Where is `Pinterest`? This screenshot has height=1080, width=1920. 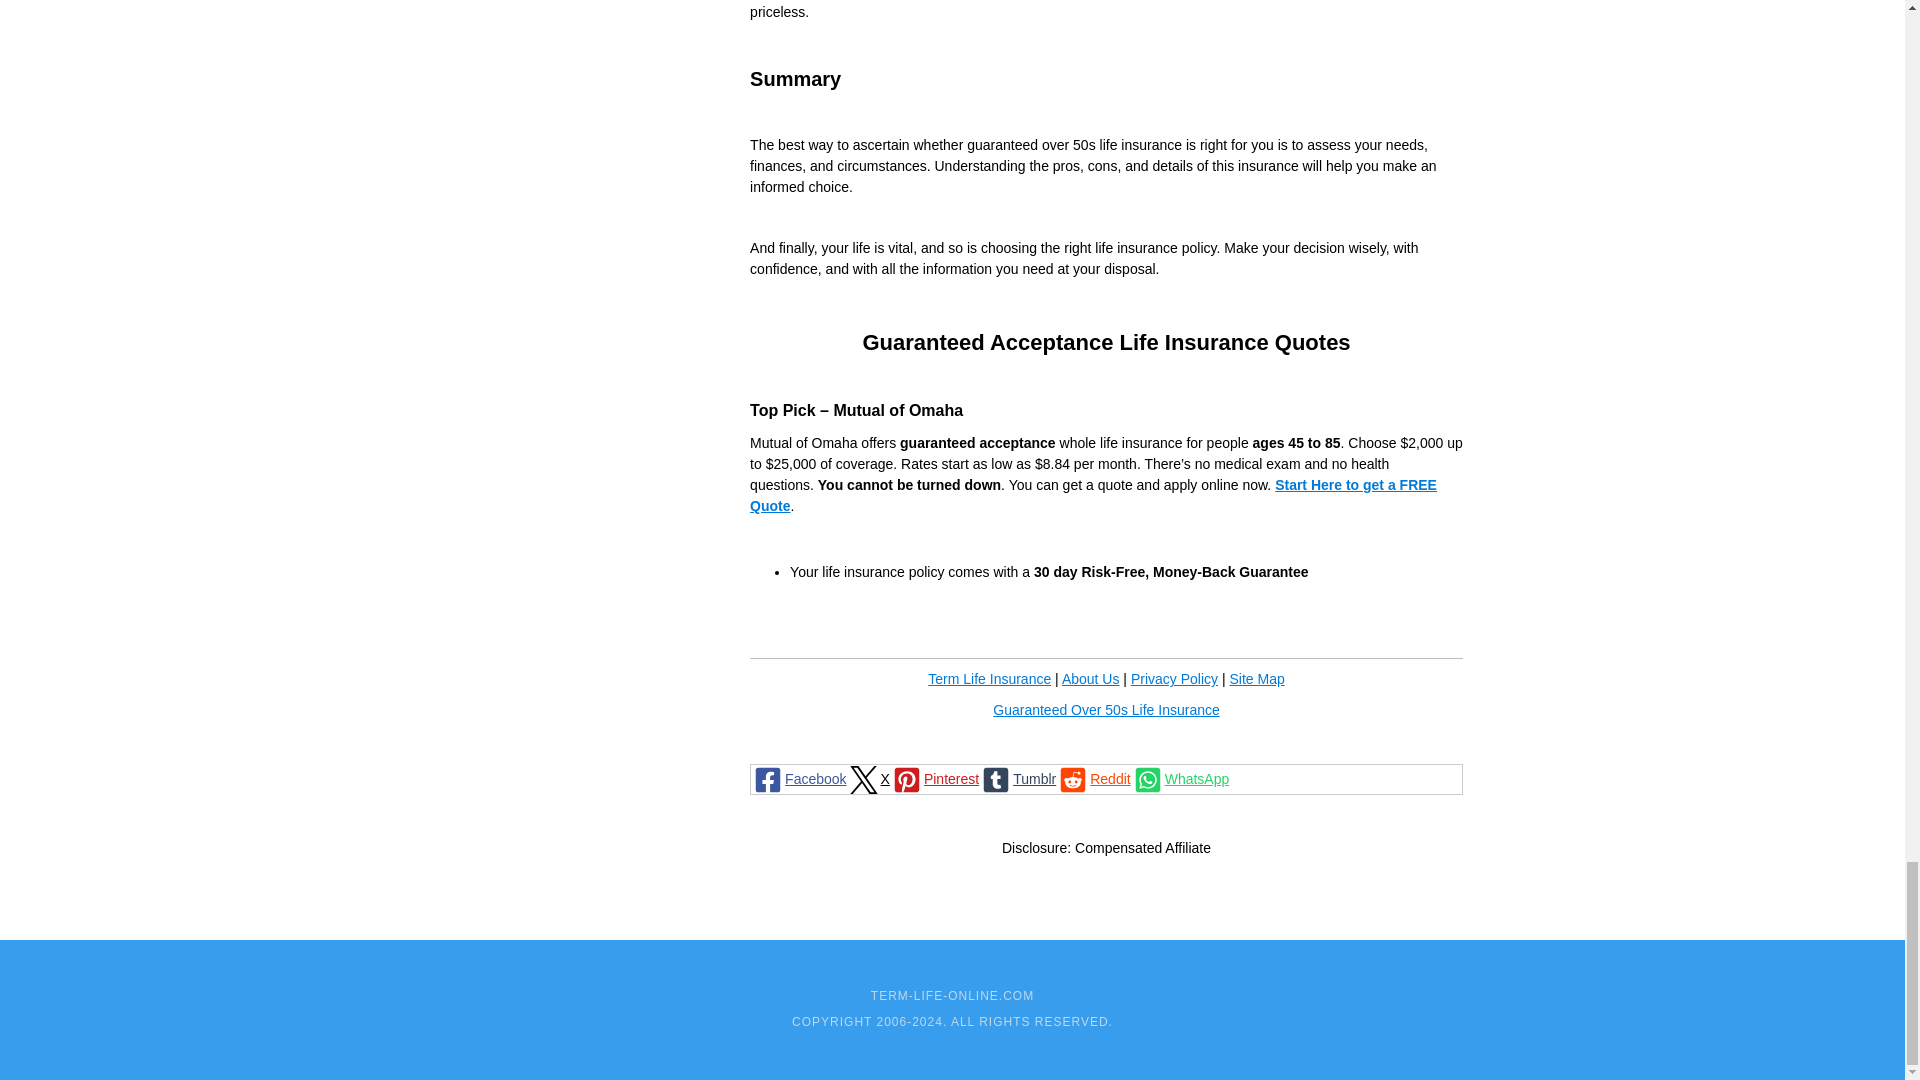 Pinterest is located at coordinates (934, 778).